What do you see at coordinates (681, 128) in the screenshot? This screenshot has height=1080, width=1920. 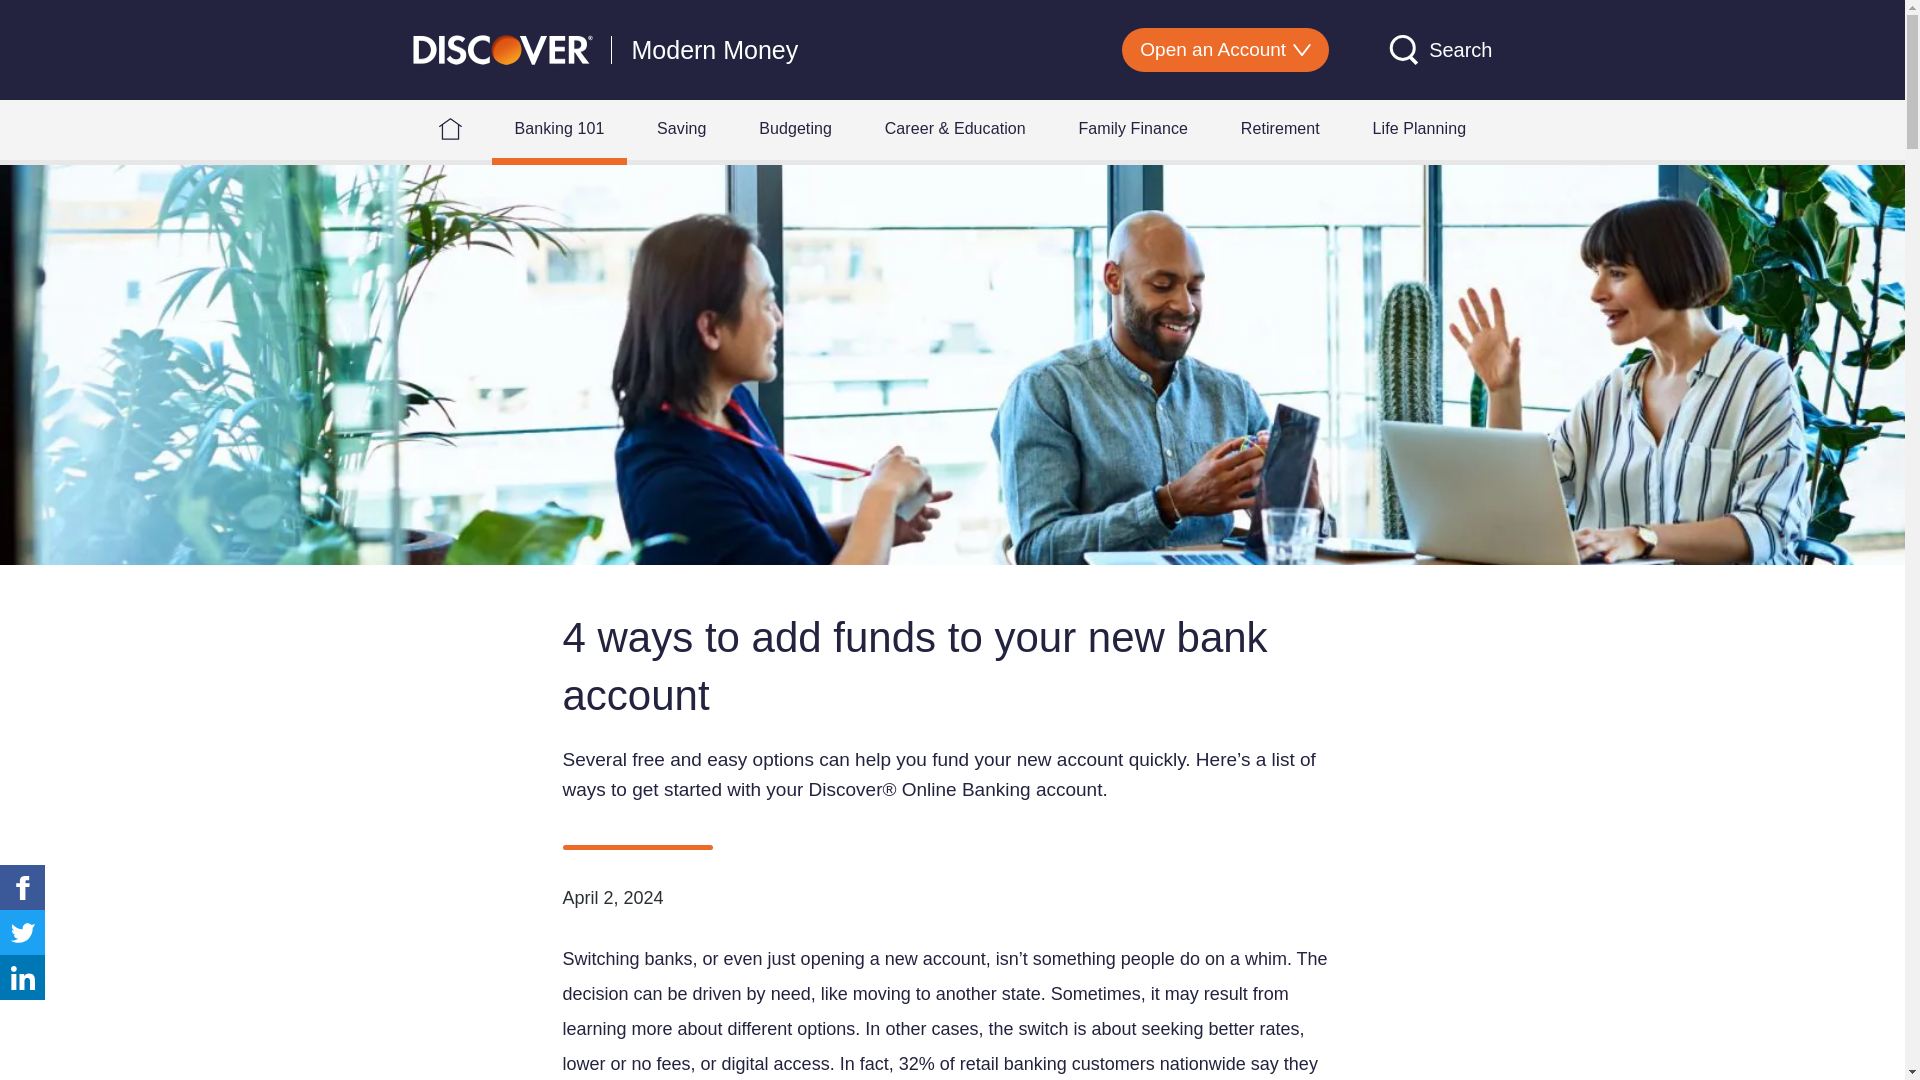 I see `Saving` at bounding box center [681, 128].